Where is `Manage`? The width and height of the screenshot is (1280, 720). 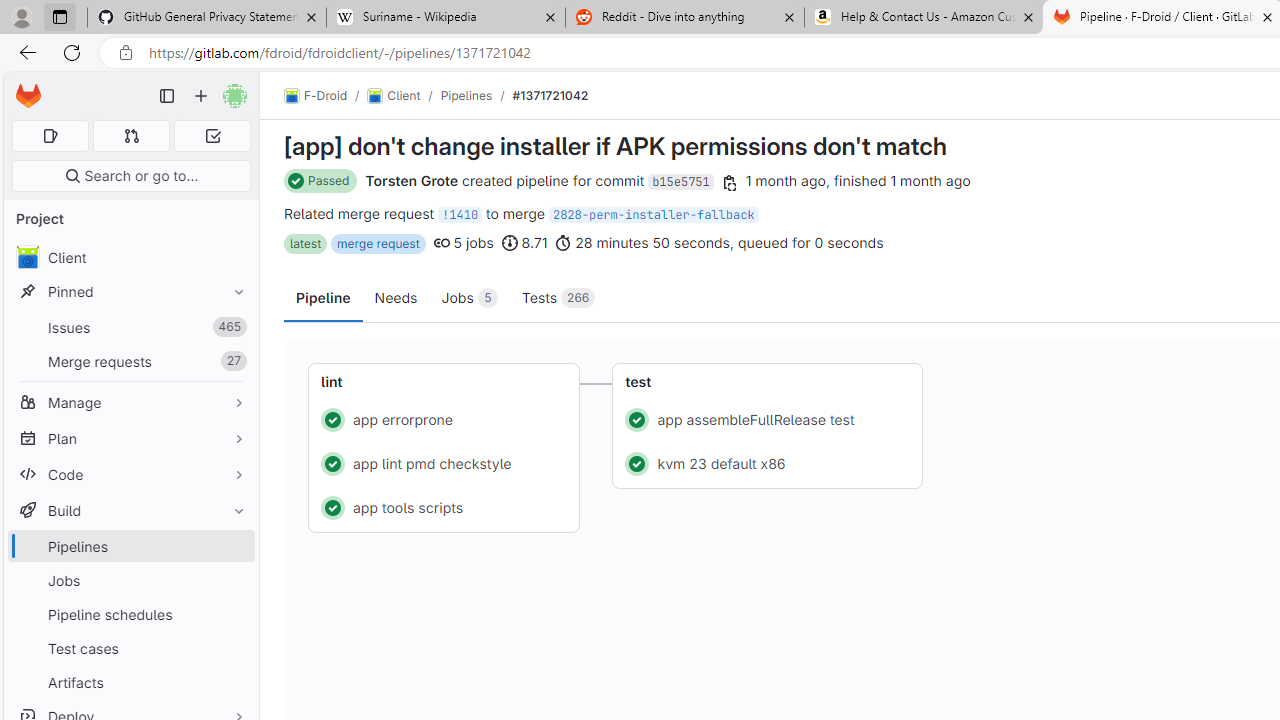
Manage is located at coordinates (130, 402).